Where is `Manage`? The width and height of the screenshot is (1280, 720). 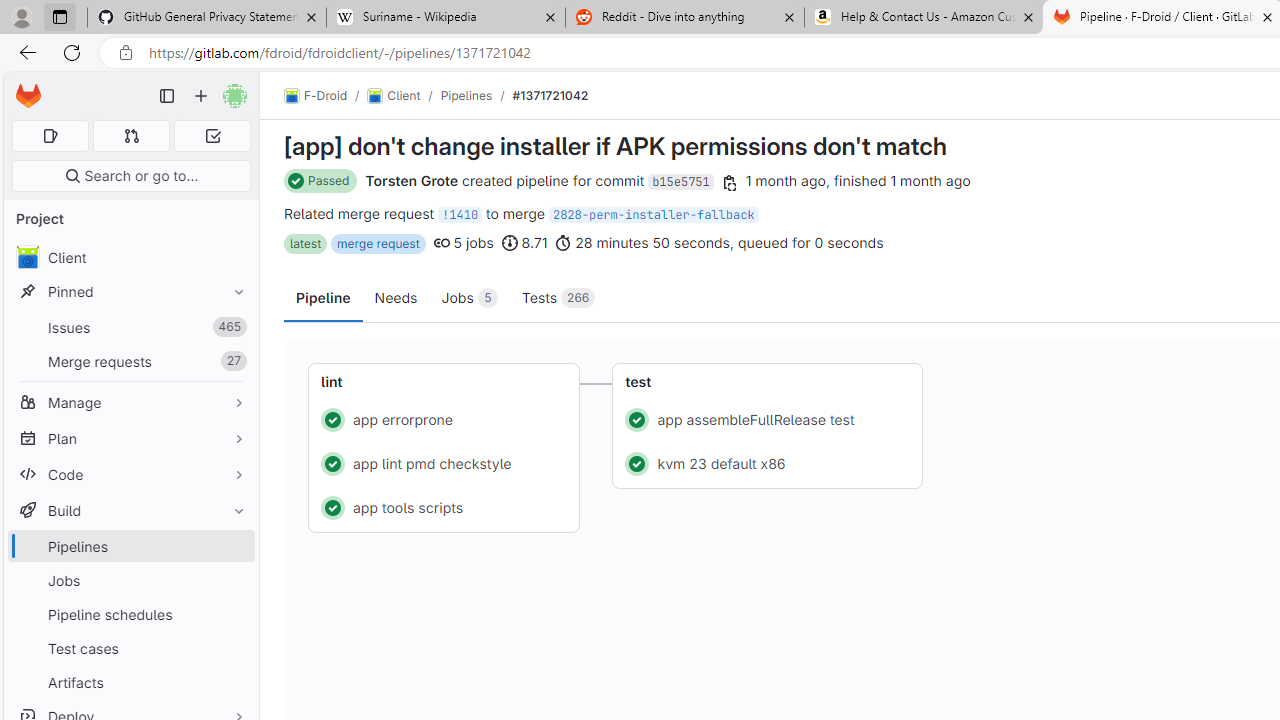
Manage is located at coordinates (130, 402).